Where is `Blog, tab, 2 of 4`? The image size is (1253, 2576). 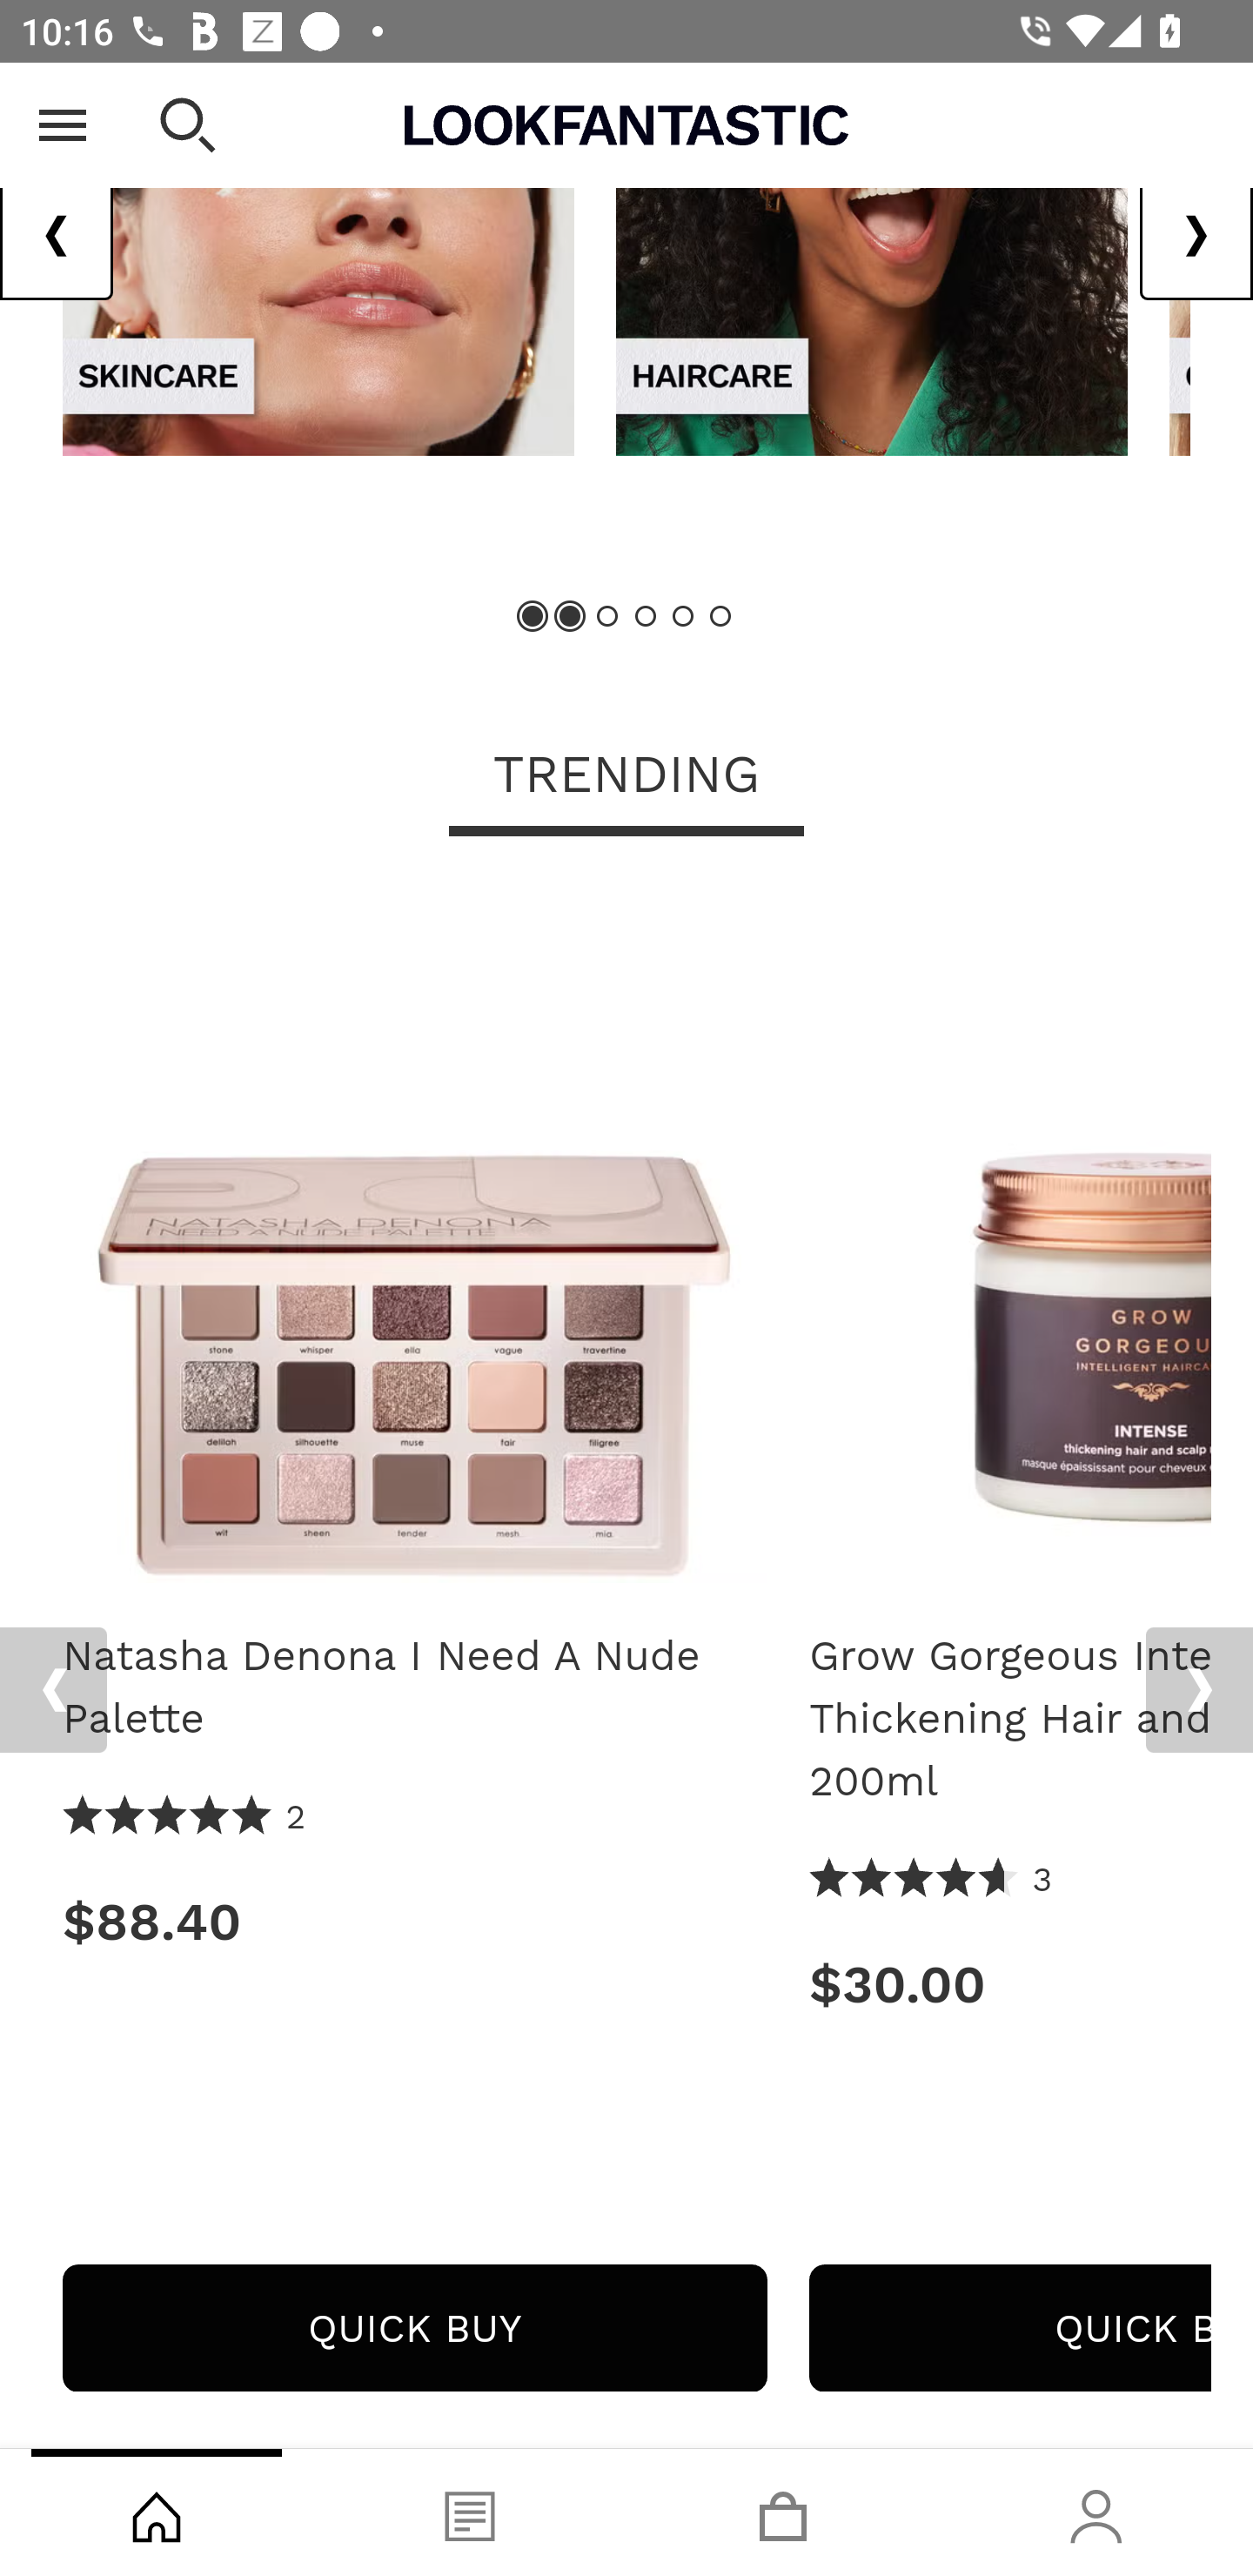 Blog, tab, 2 of 4 is located at coordinates (470, 2512).